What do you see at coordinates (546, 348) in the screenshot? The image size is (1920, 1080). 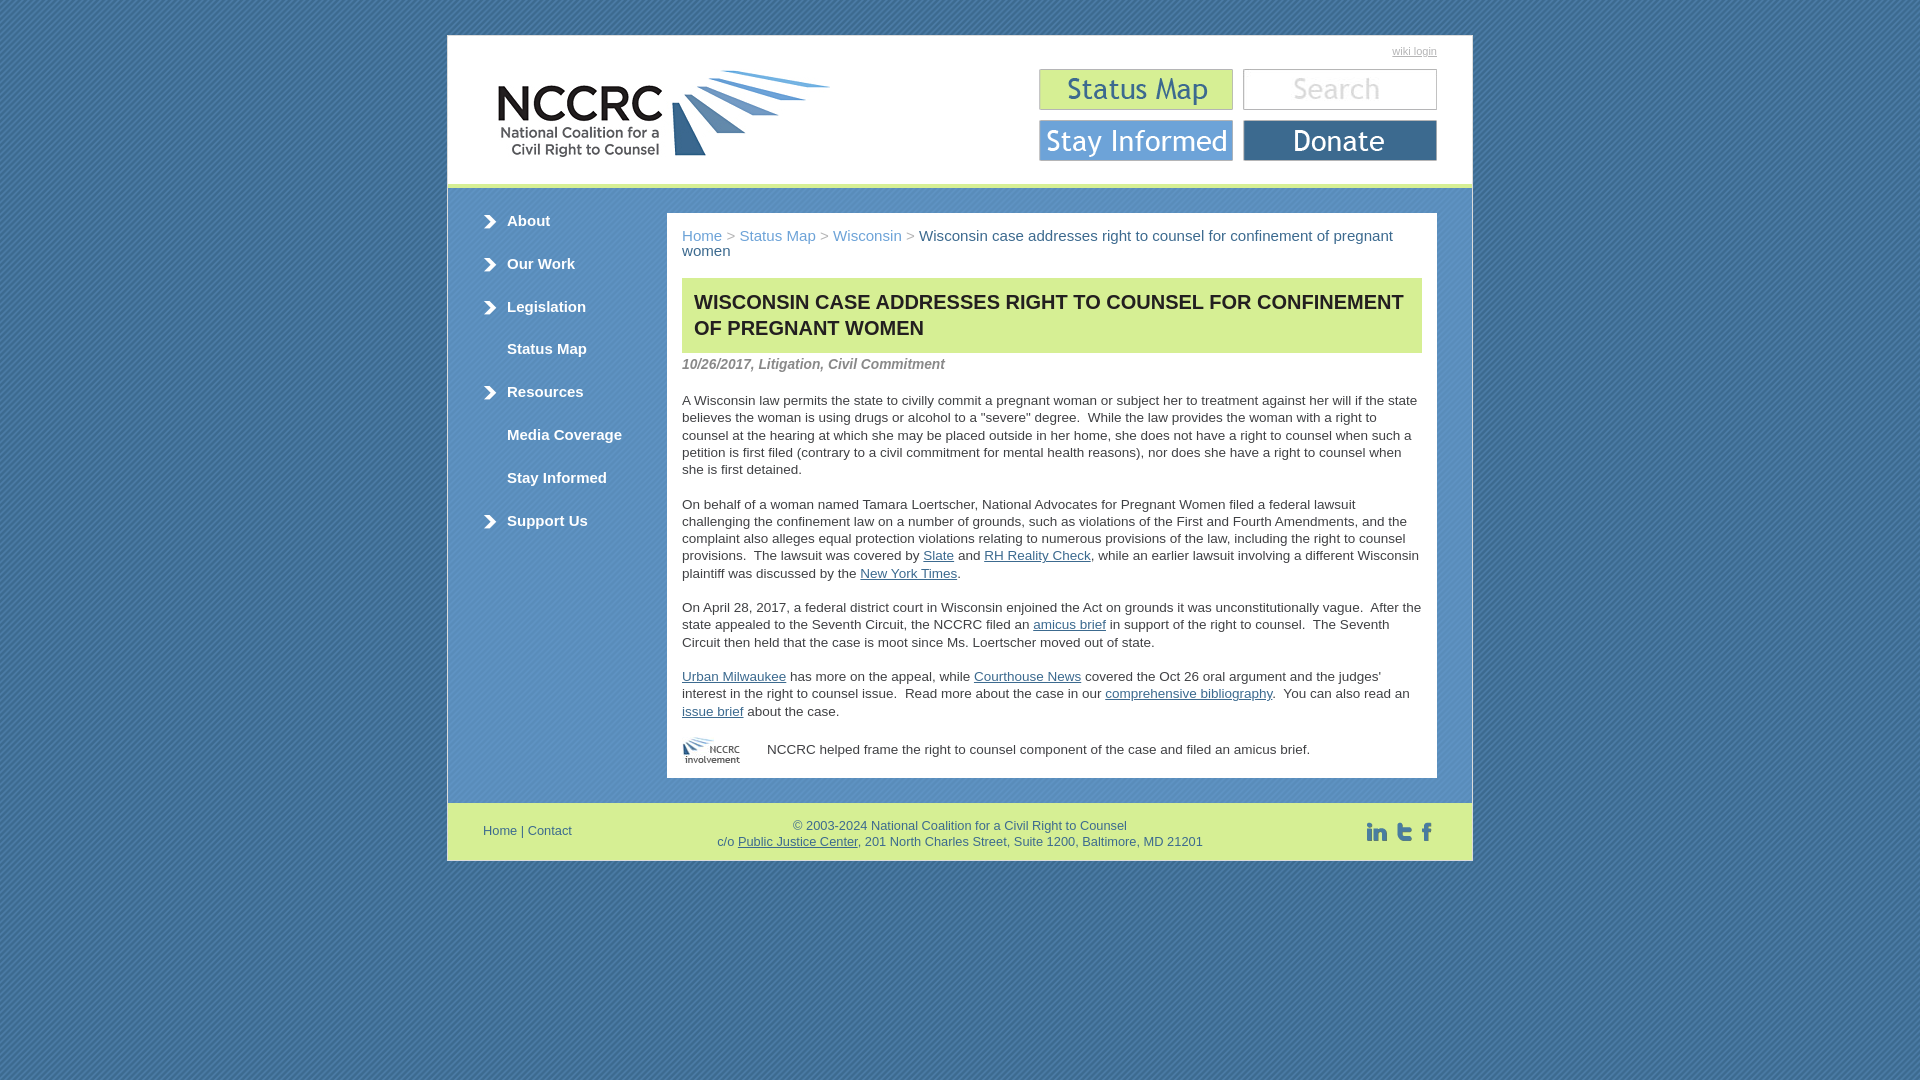 I see `Status Map` at bounding box center [546, 348].